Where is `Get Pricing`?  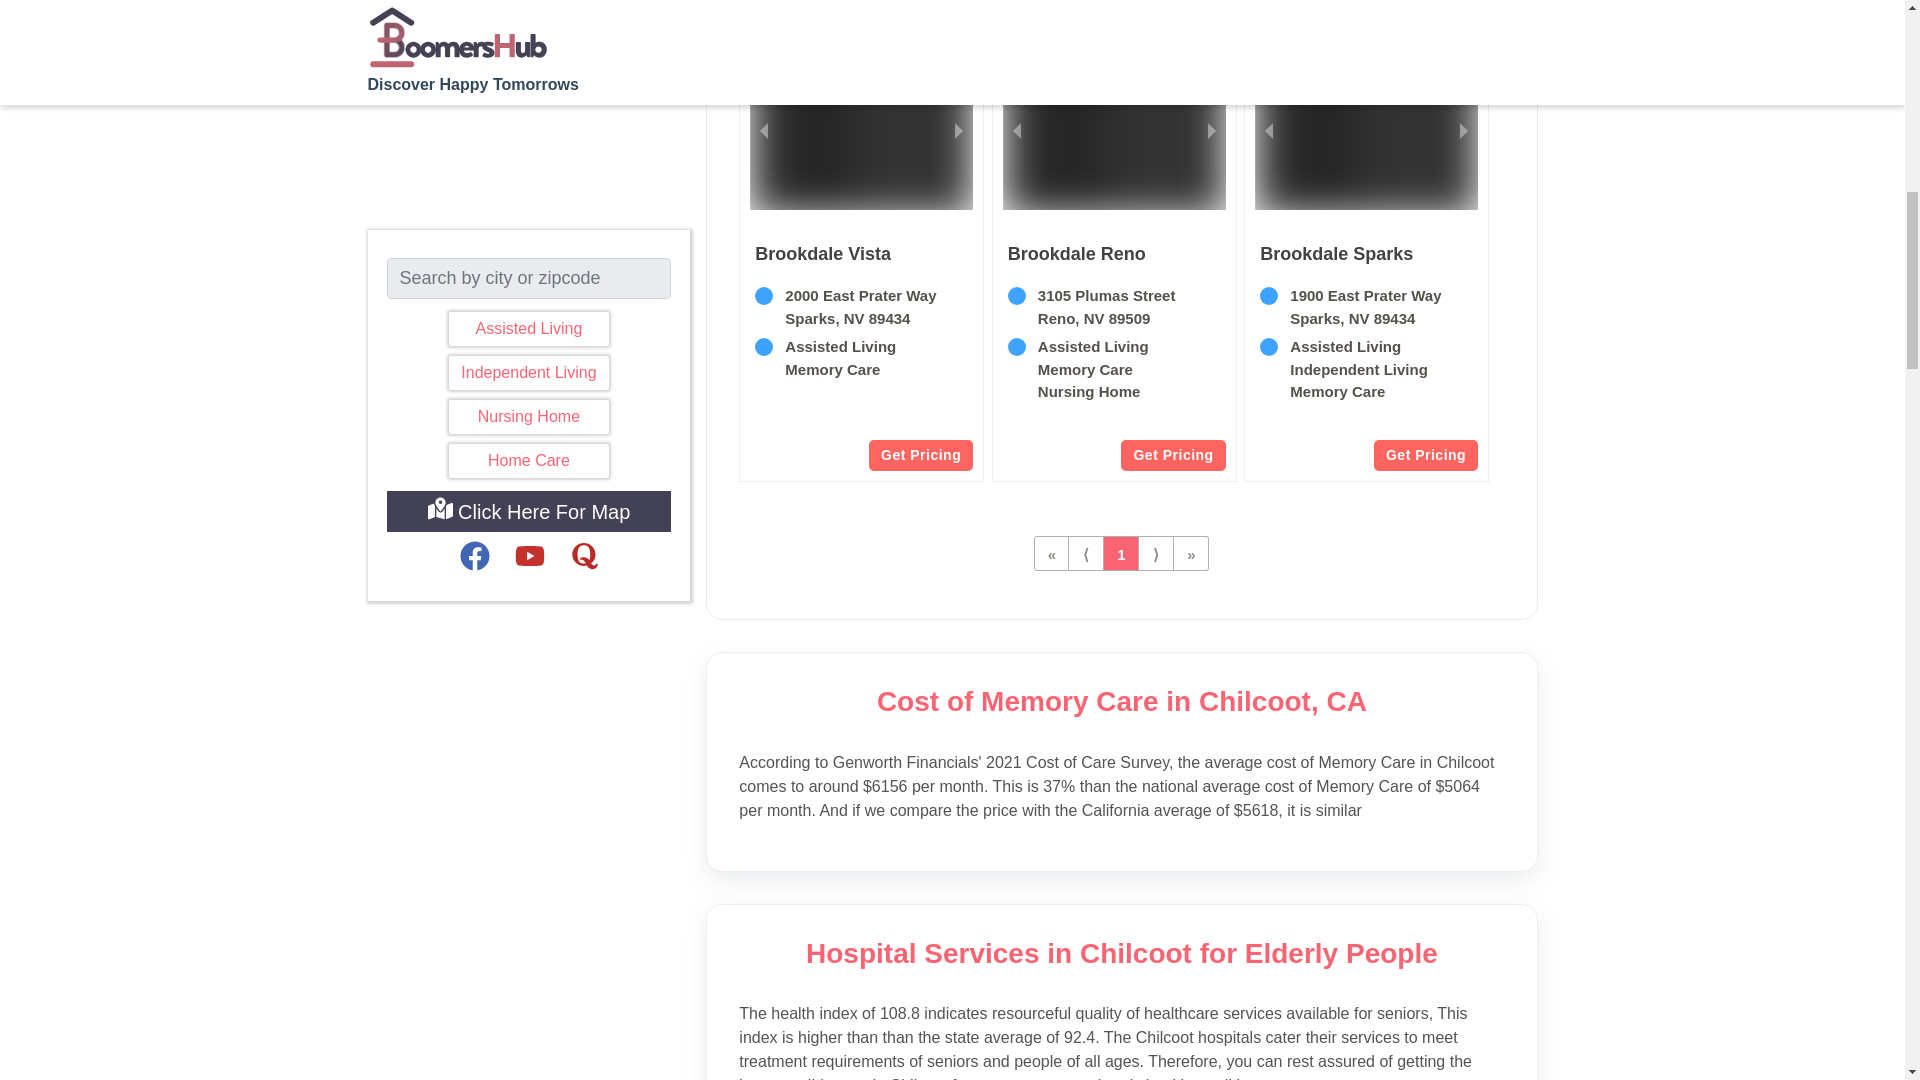
Get Pricing is located at coordinates (921, 454).